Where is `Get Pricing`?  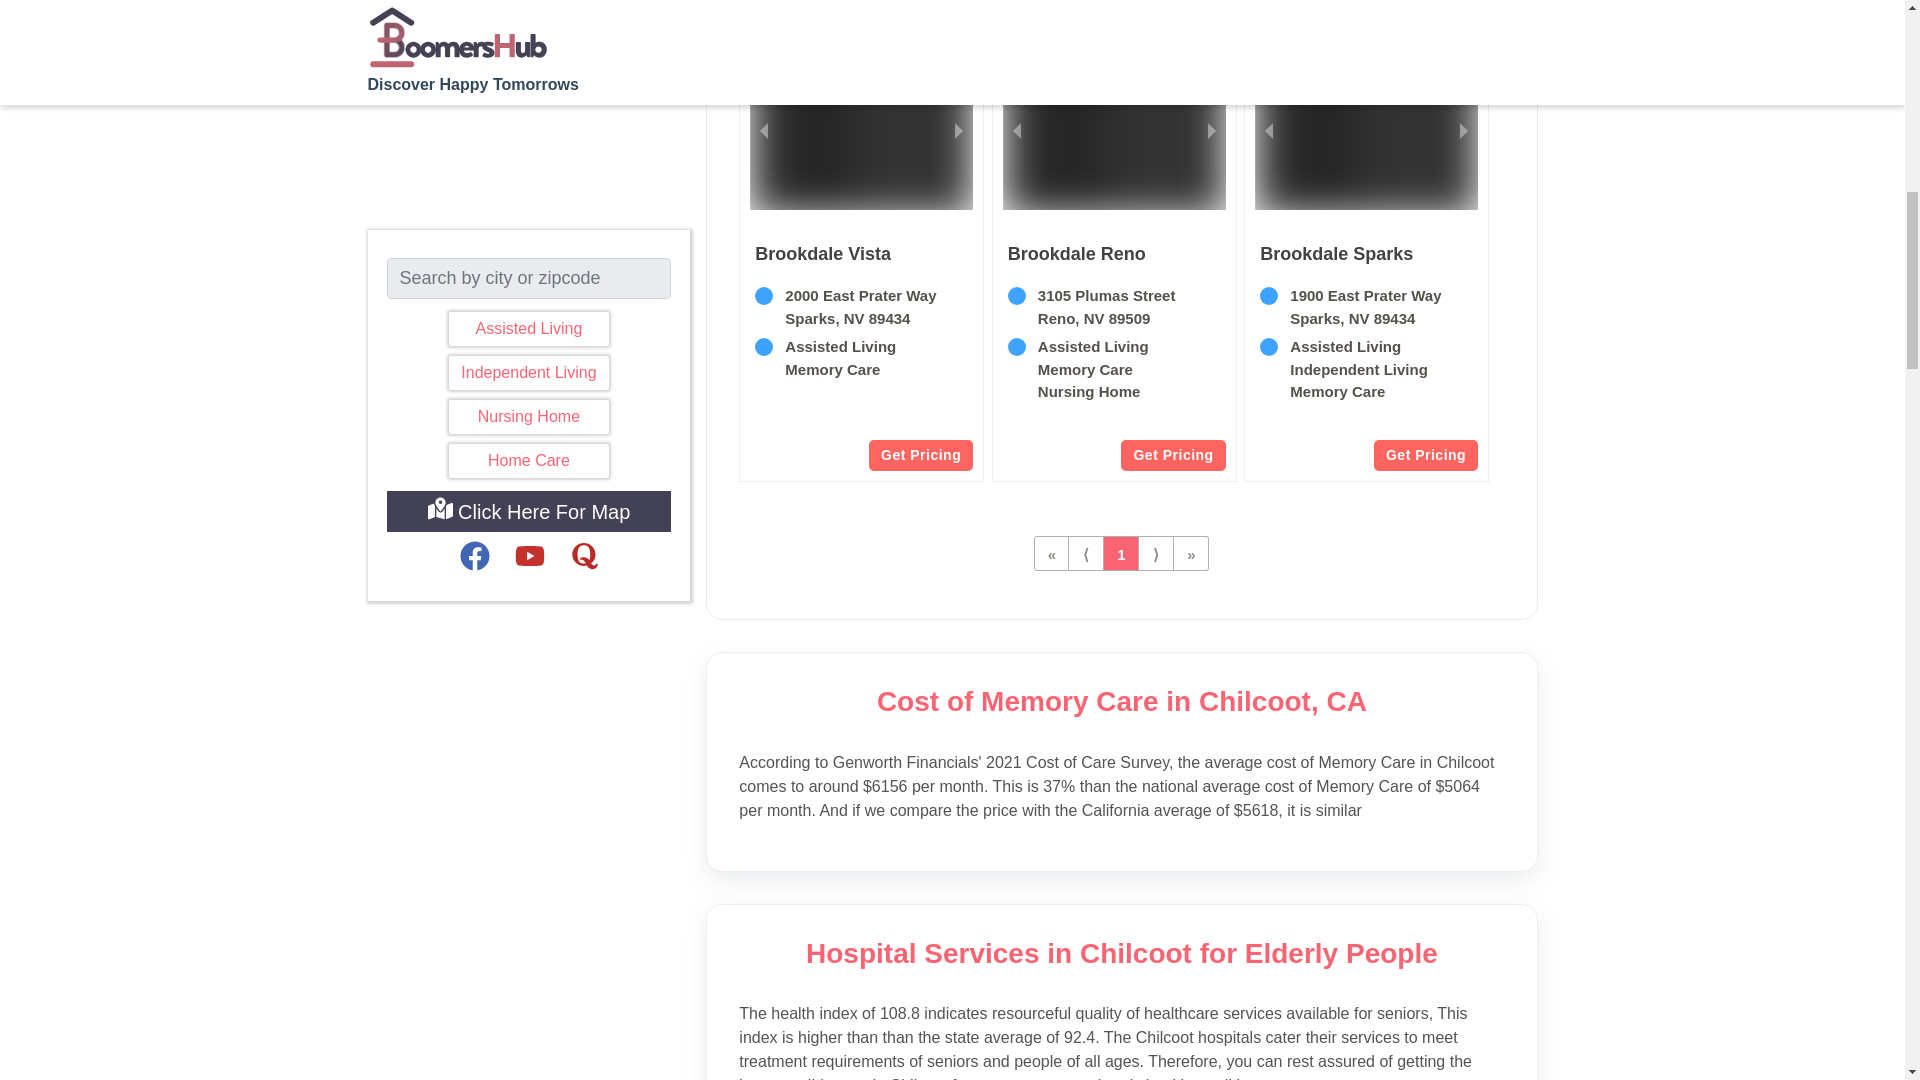
Get Pricing is located at coordinates (921, 454).